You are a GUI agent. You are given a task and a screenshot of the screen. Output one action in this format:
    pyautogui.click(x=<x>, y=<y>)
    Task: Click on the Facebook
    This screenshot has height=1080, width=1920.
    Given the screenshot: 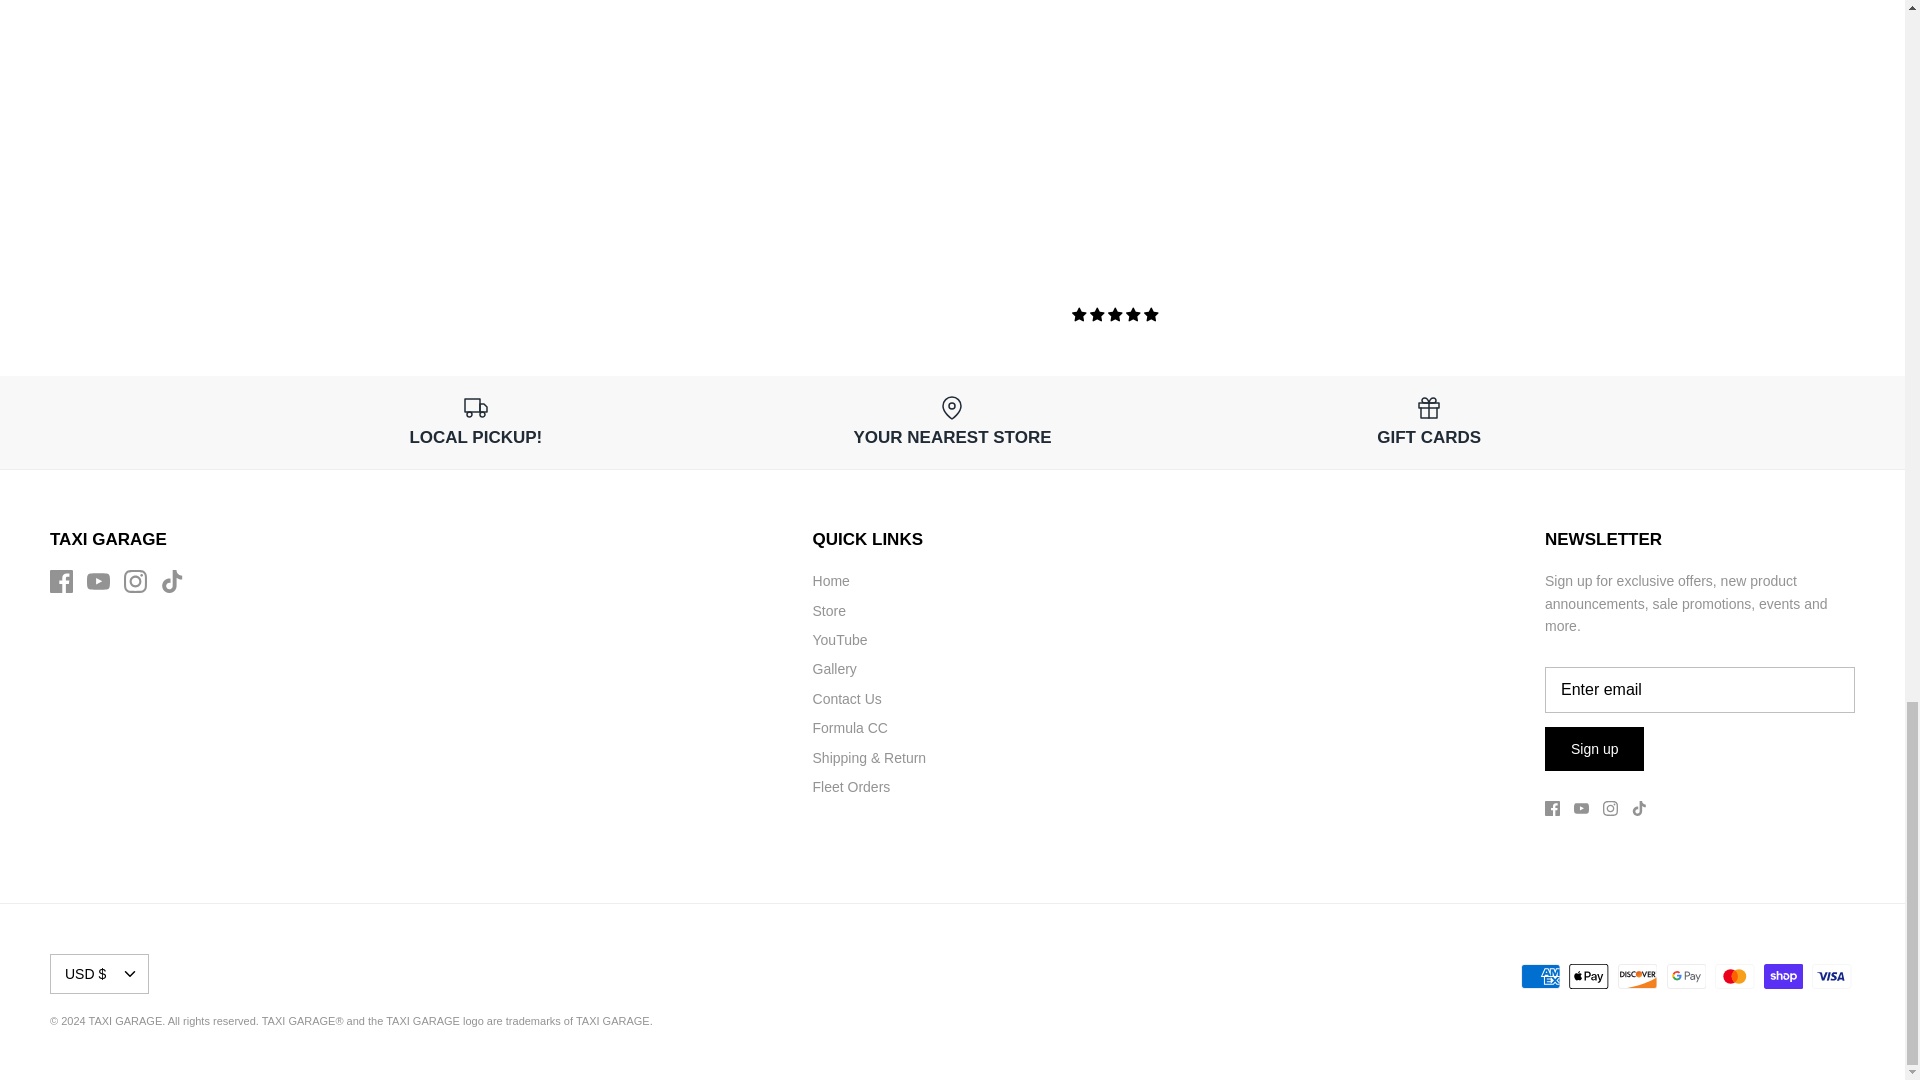 What is the action you would take?
    pyautogui.click(x=60, y=581)
    